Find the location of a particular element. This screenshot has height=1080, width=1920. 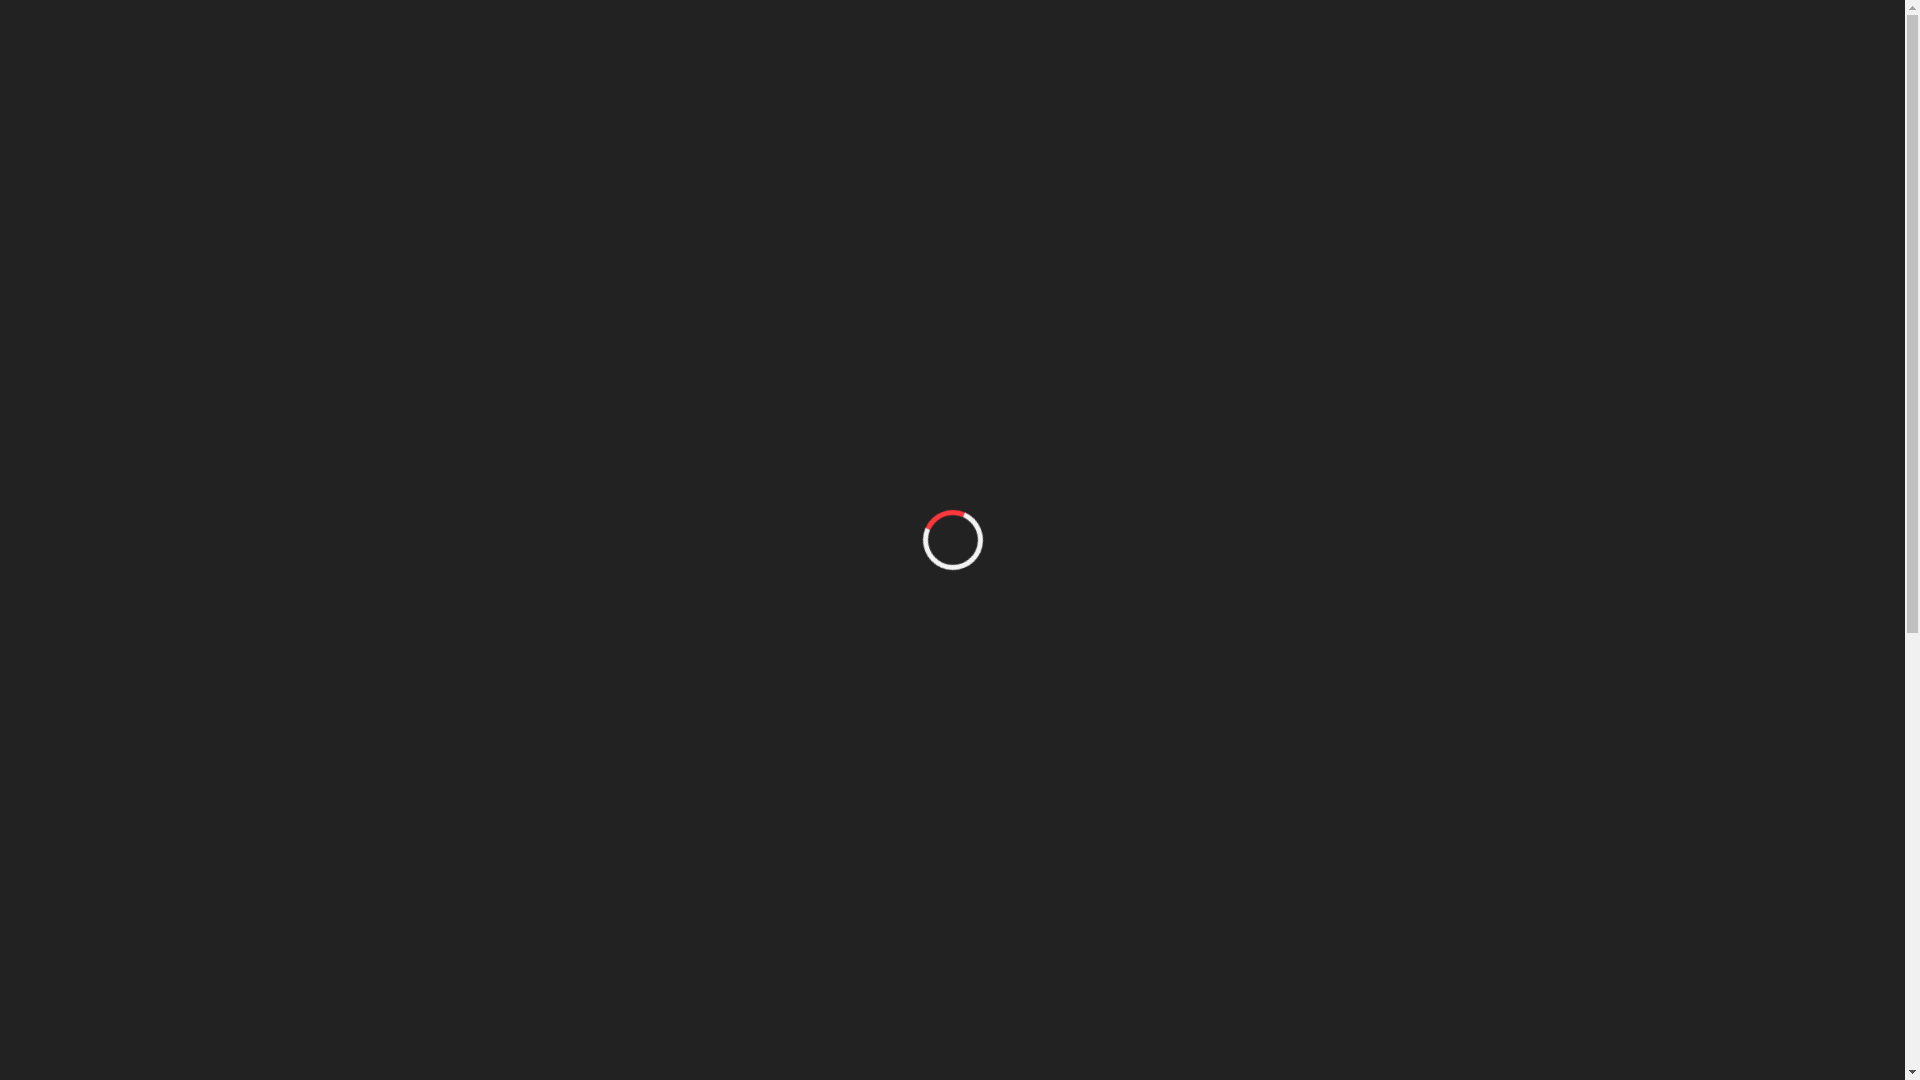

Home is located at coordinates (902, 347).